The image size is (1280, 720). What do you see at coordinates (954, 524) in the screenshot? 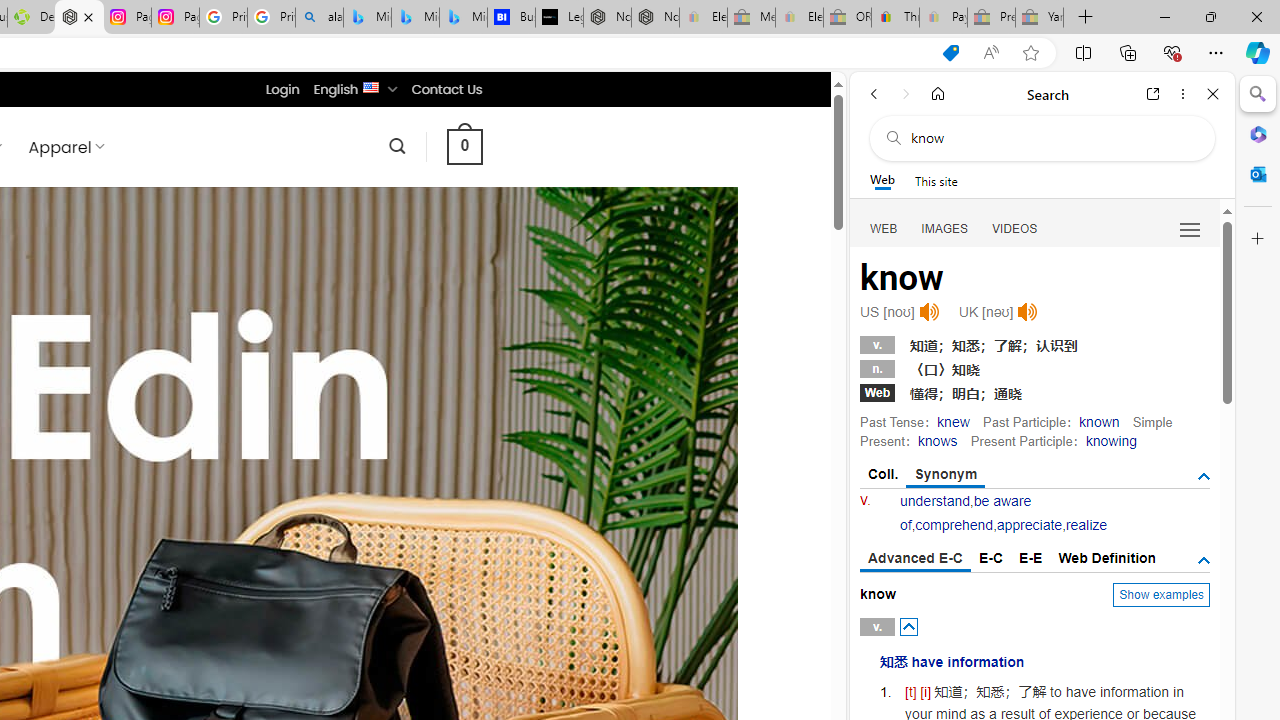
I see `comprehend` at bounding box center [954, 524].